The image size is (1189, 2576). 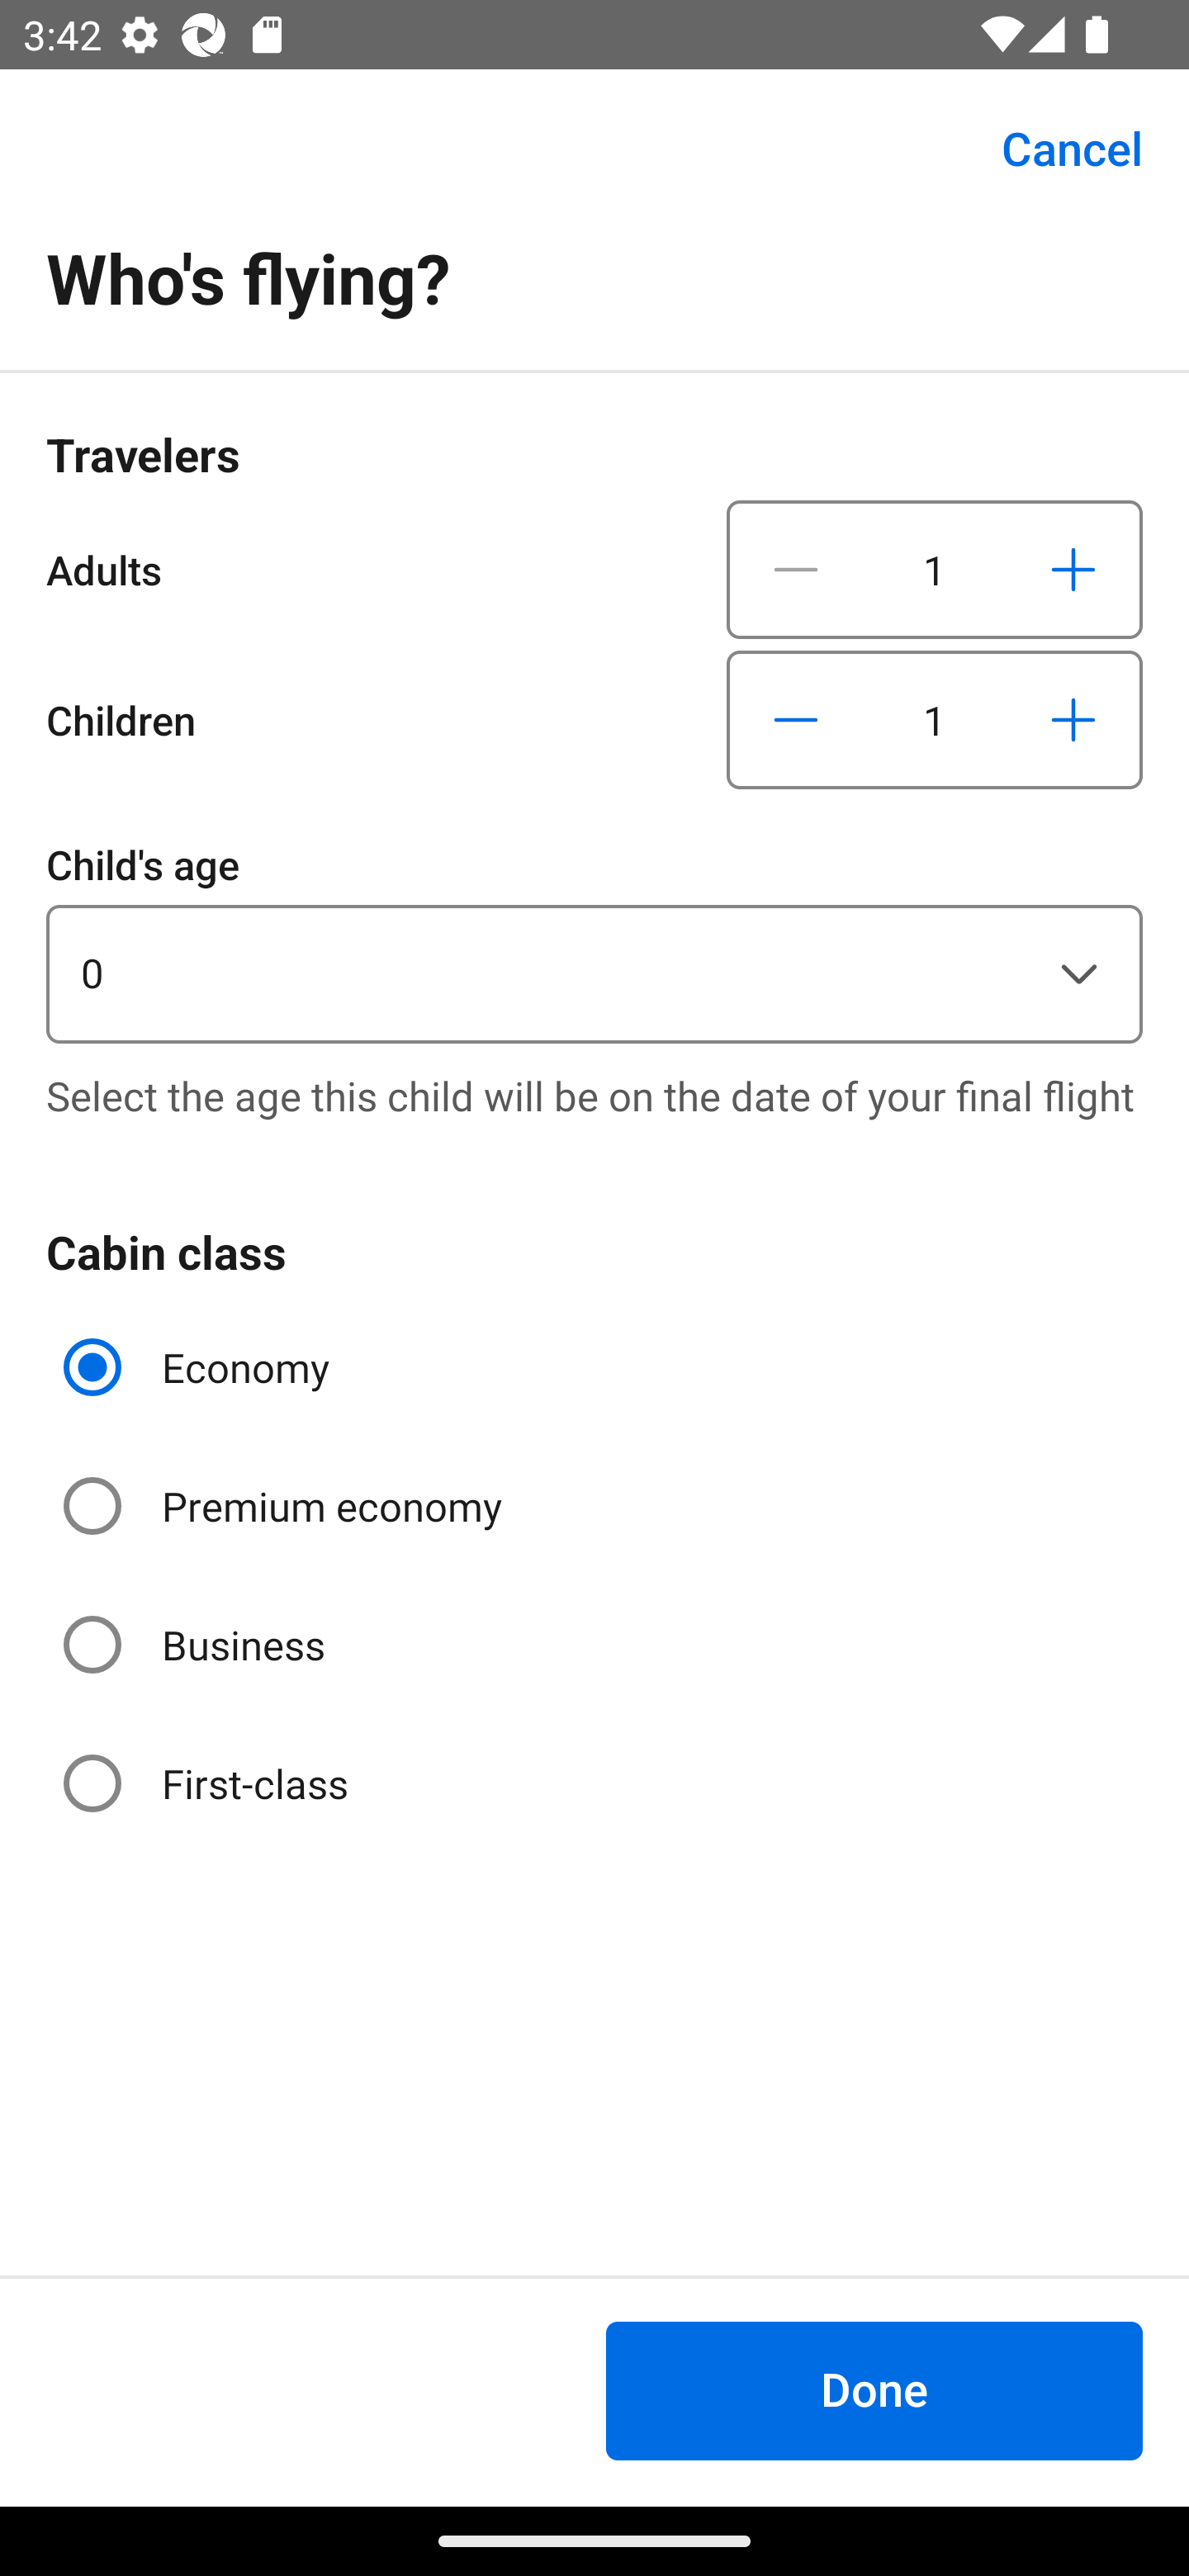 What do you see at coordinates (1073, 720) in the screenshot?
I see `Increase` at bounding box center [1073, 720].